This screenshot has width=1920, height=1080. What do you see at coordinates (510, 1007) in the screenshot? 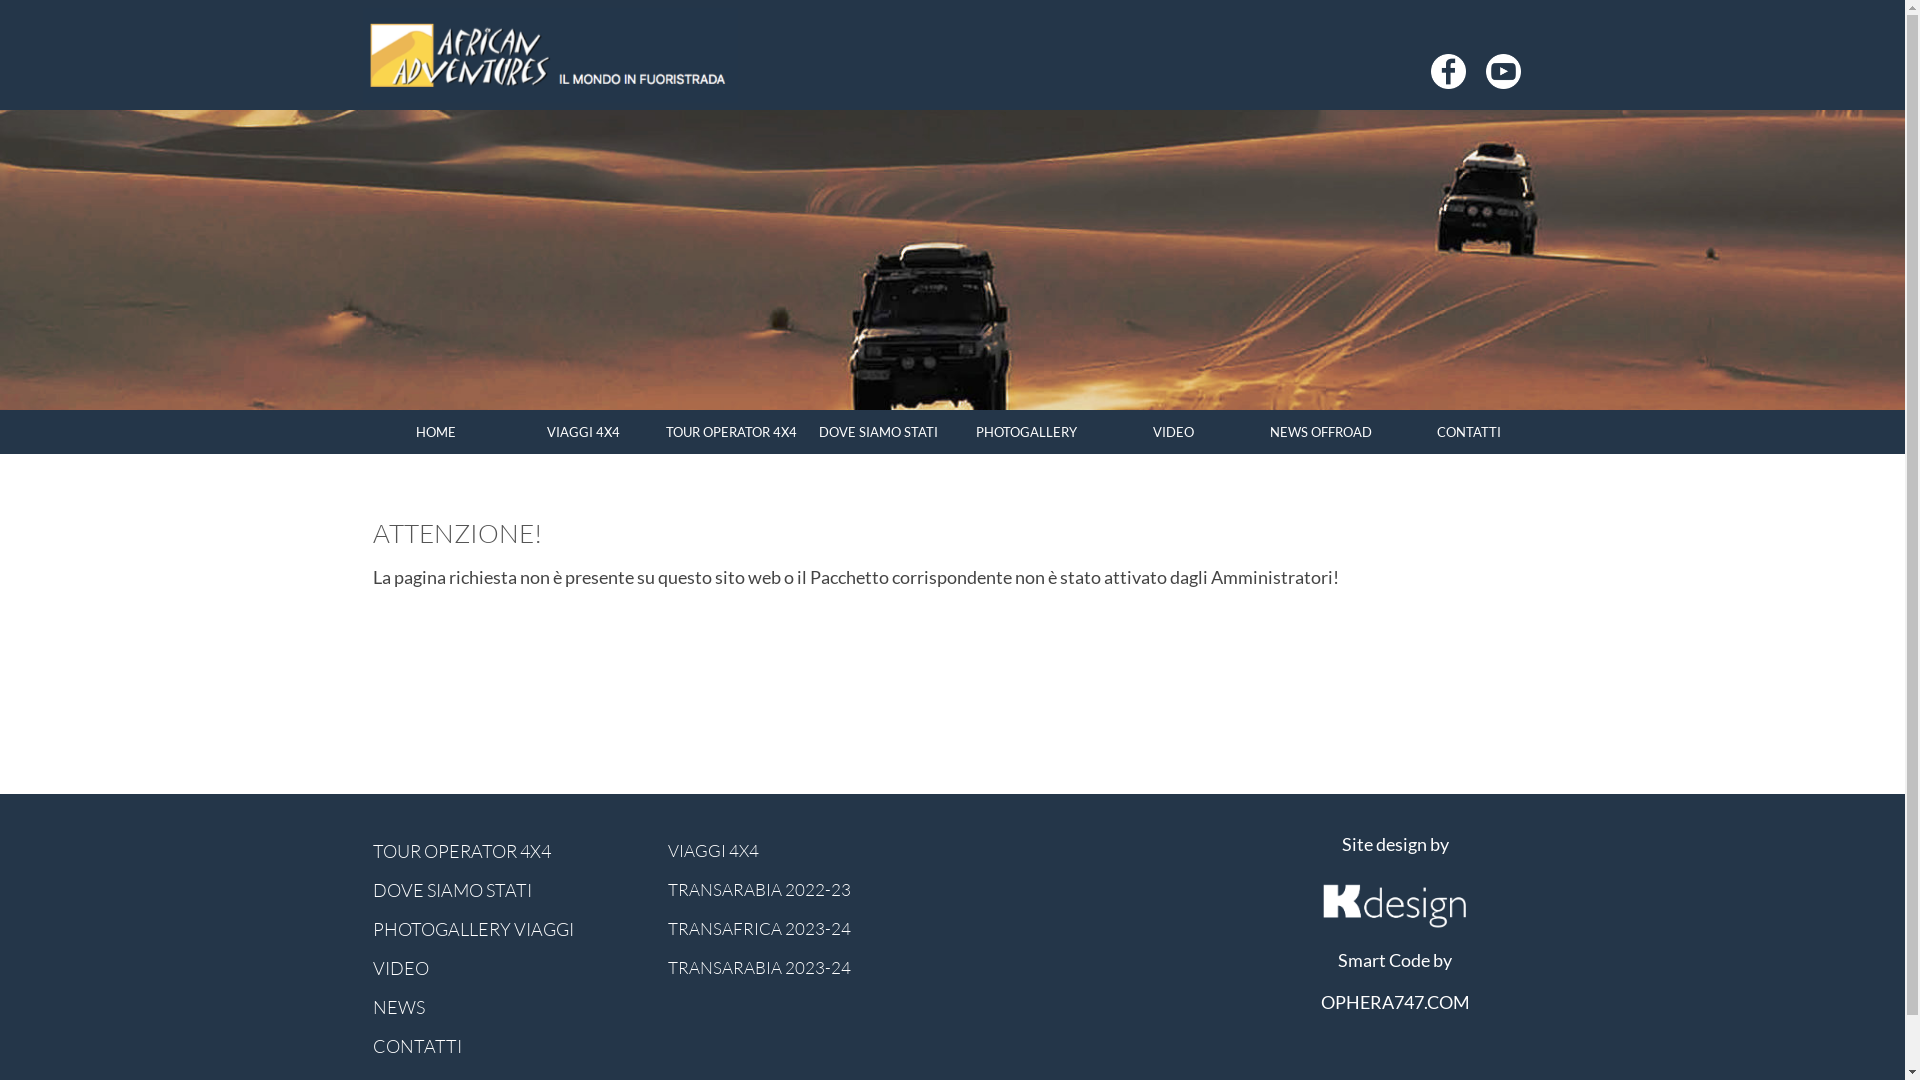
I see `NEWS` at bounding box center [510, 1007].